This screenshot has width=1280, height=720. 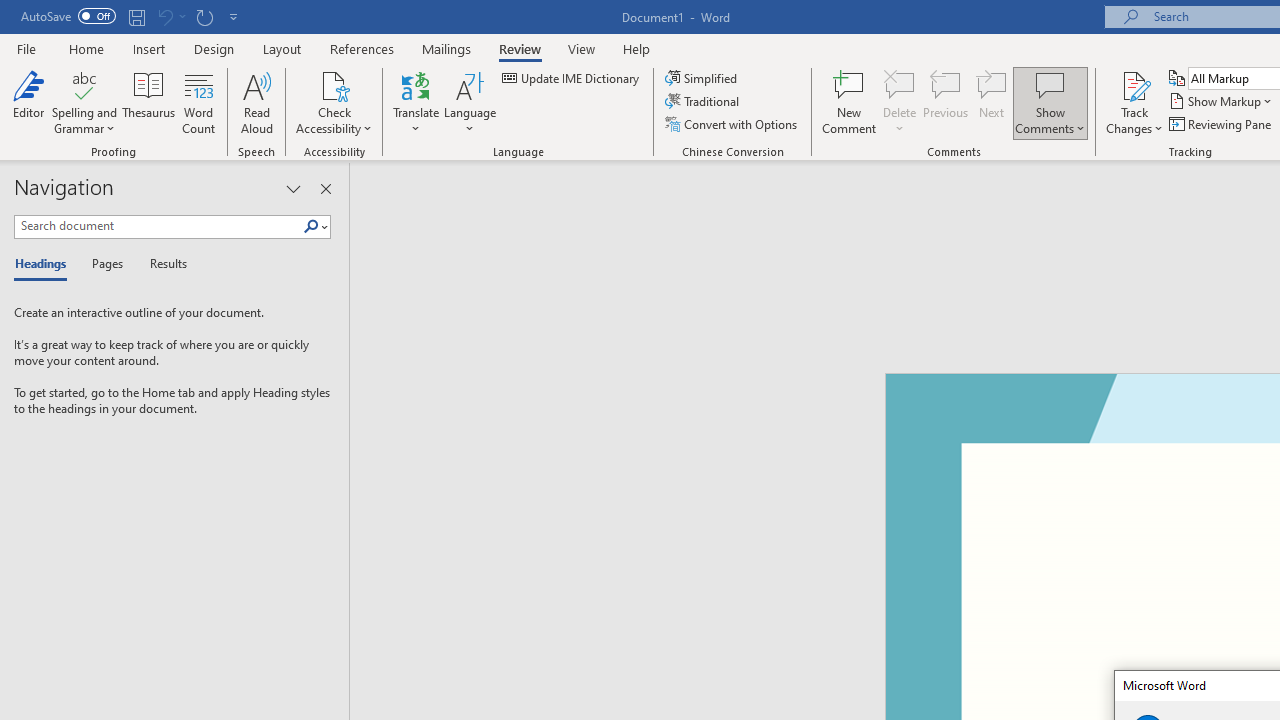 I want to click on Spelling and Grammar, so click(x=84, y=84).